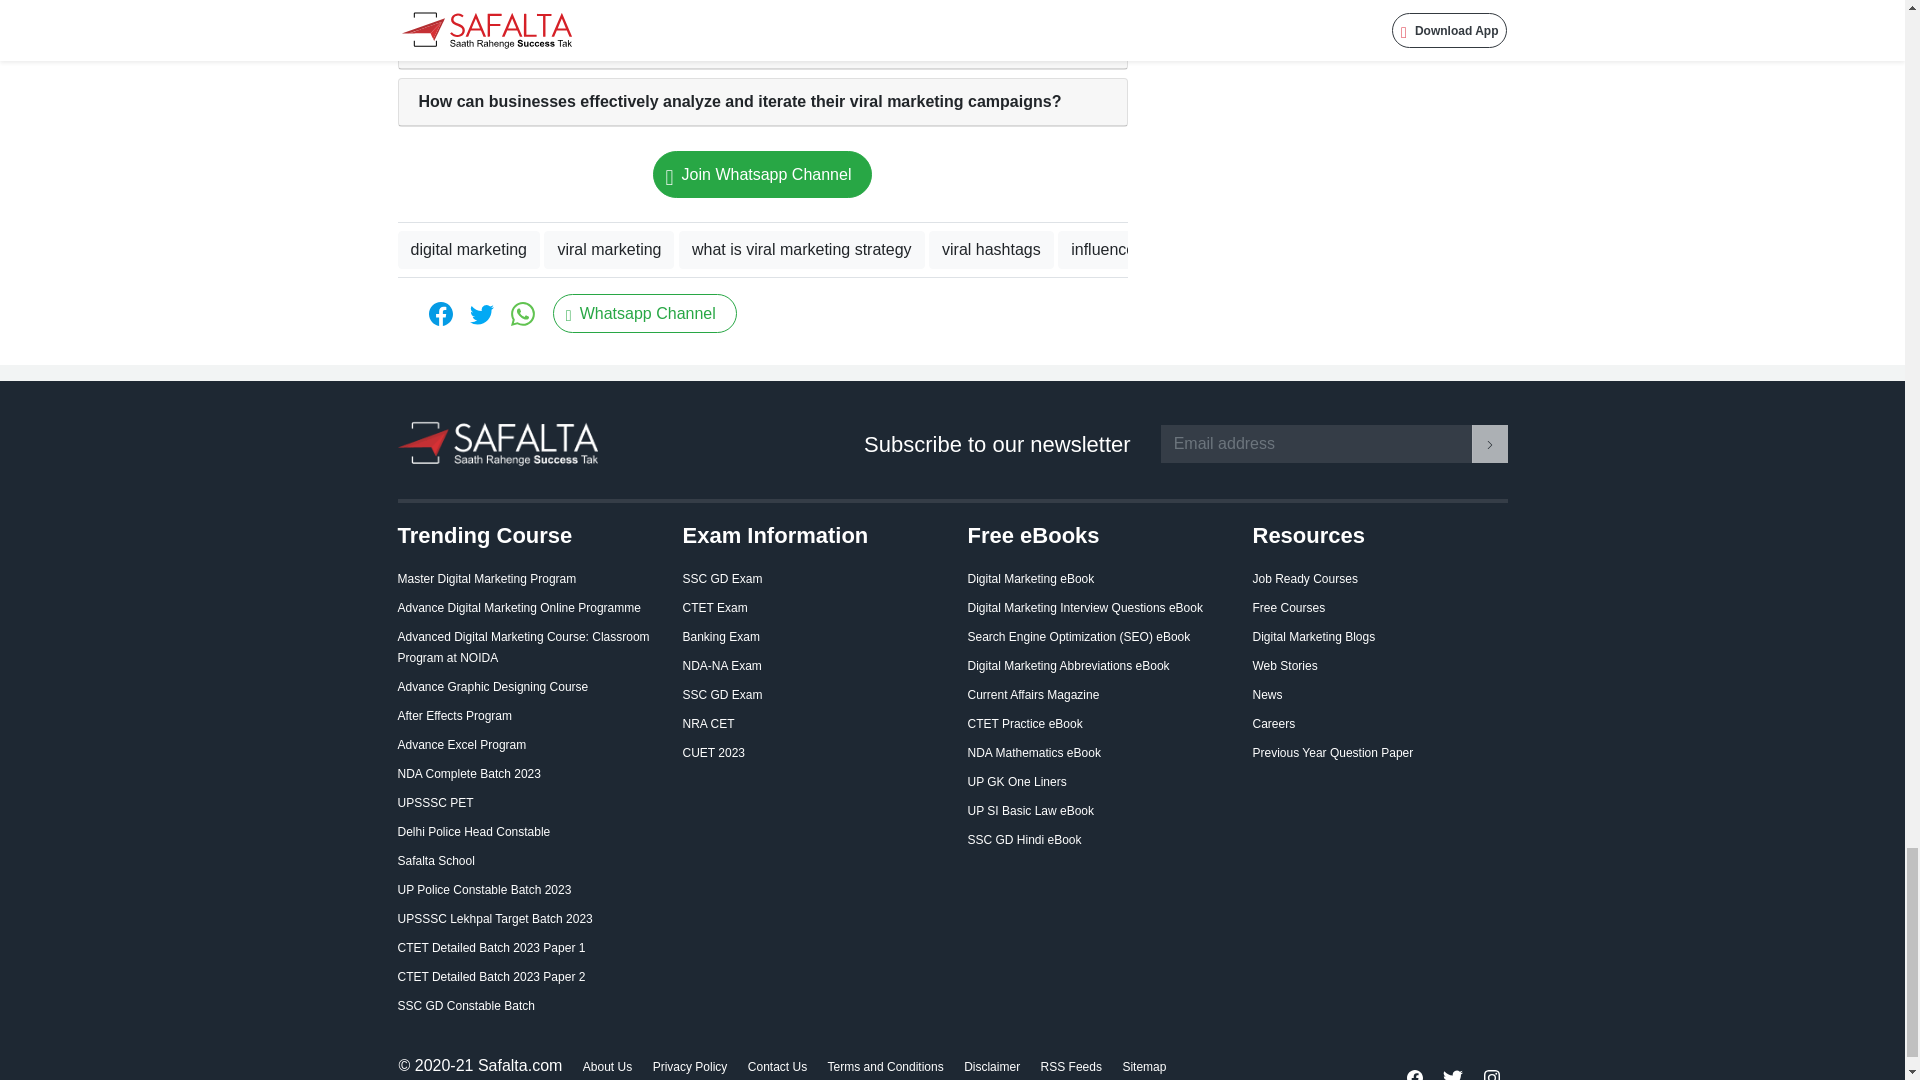 The height and width of the screenshot is (1080, 1920). I want to click on Join Whatsapp Channel, so click(762, 174).